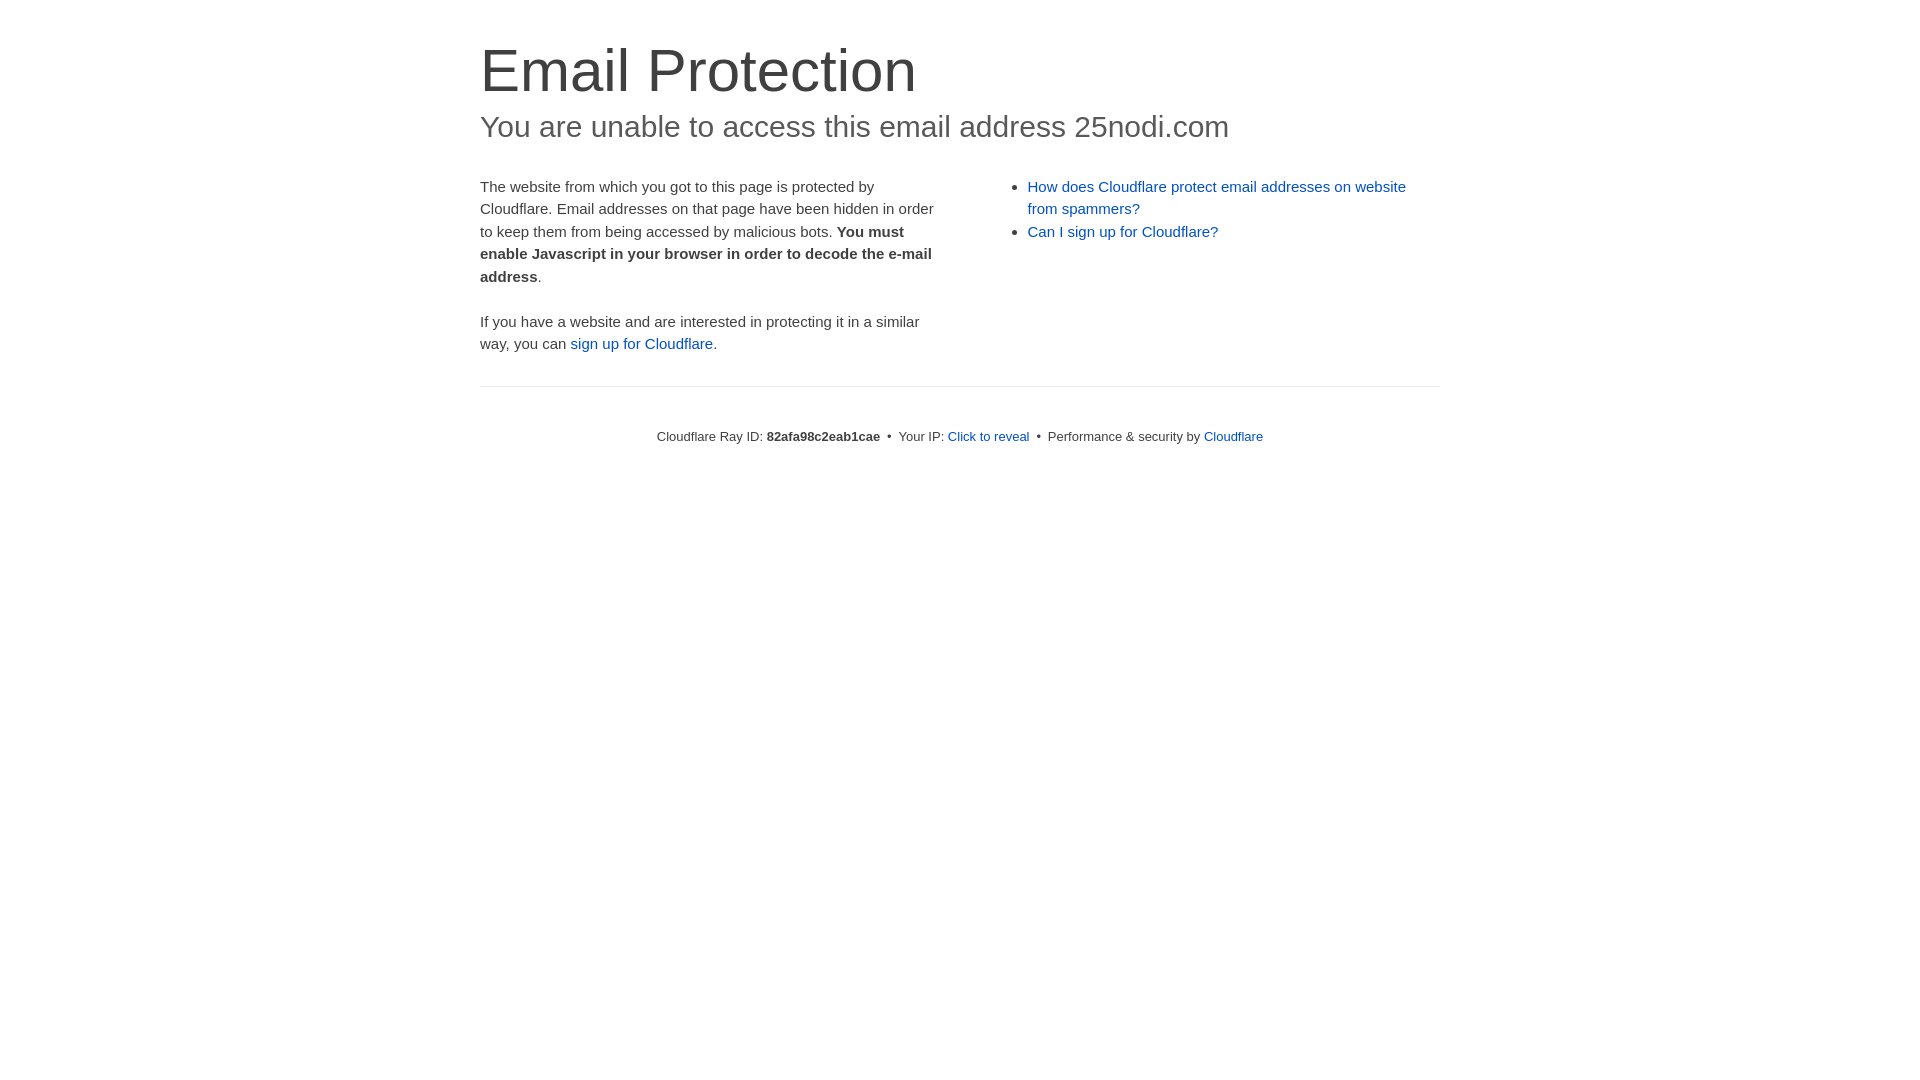 This screenshot has width=1920, height=1080. Describe the element at coordinates (1234, 436) in the screenshot. I see `Cloudflare` at that location.